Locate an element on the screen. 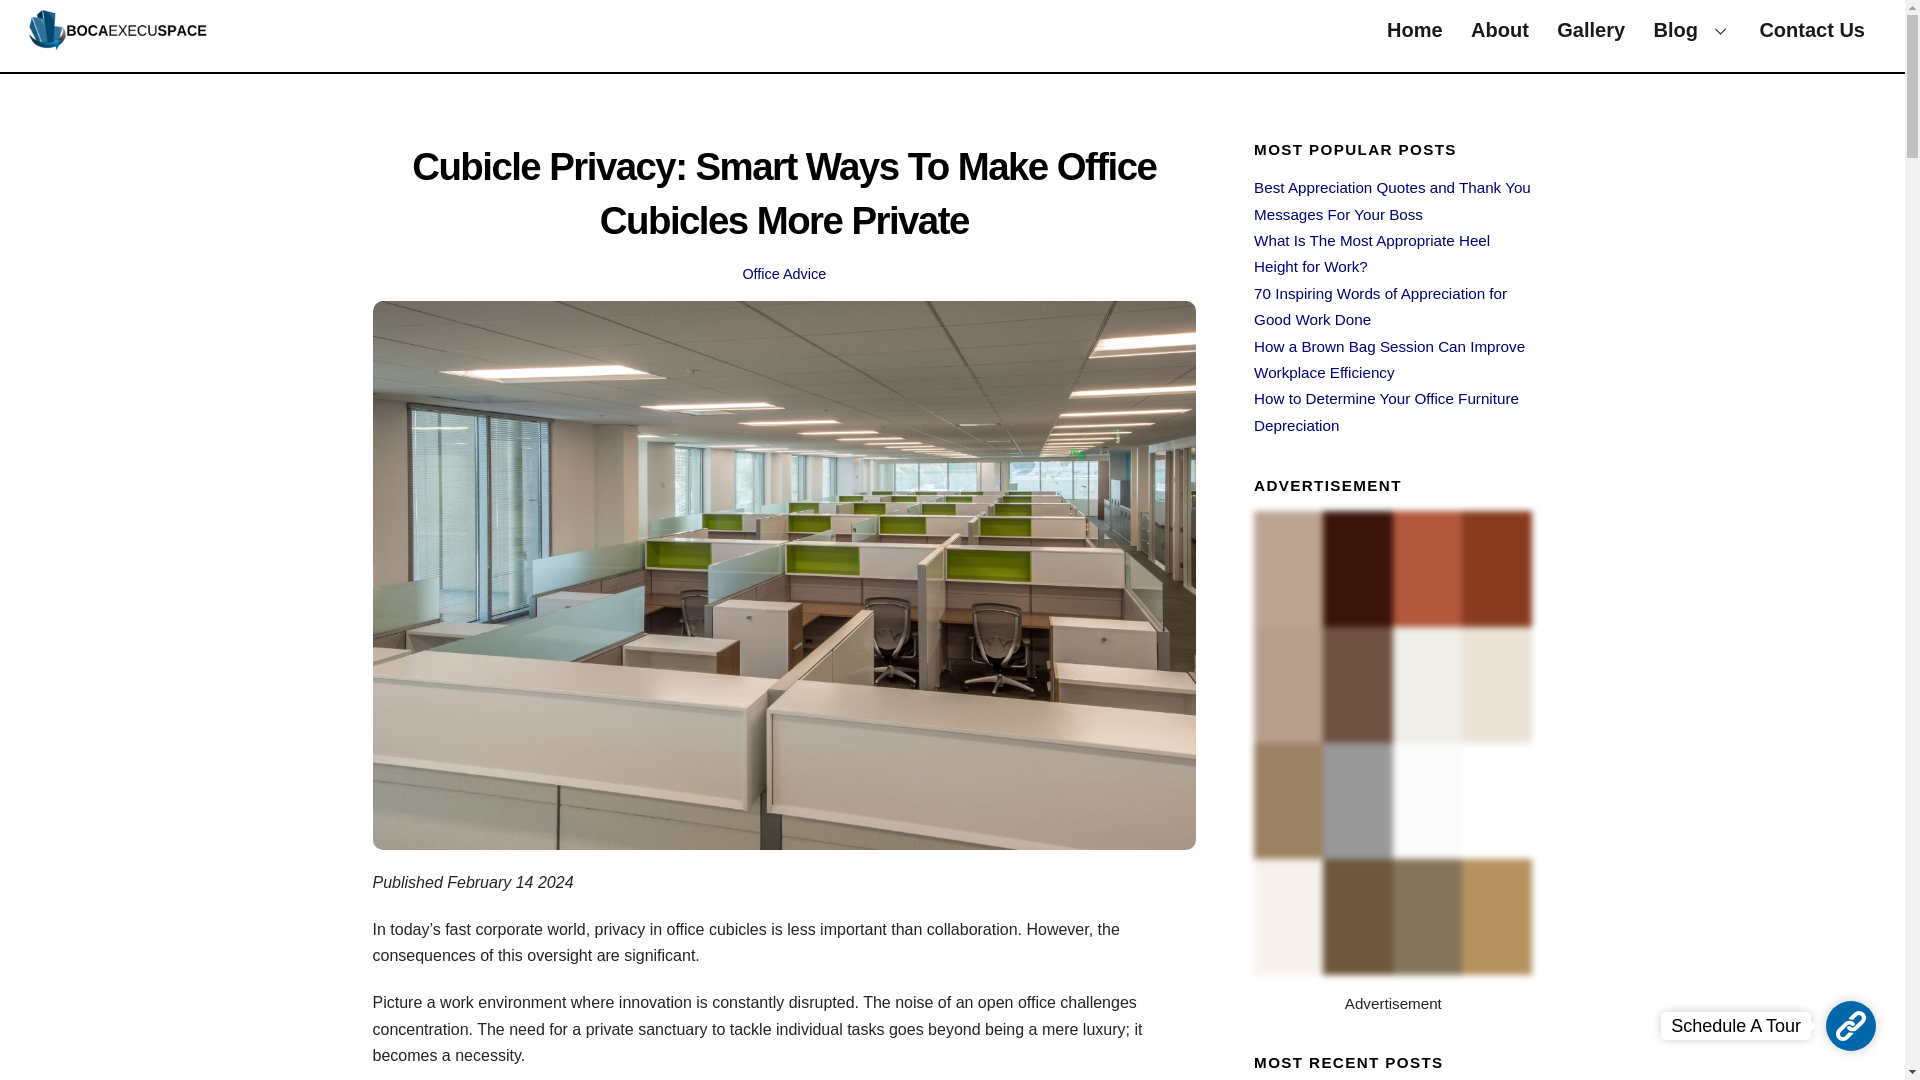 Image resolution: width=1920 pixels, height=1080 pixels. How a Brown Bag Session Can Improve Workplace Efficiency is located at coordinates (1591, 30).